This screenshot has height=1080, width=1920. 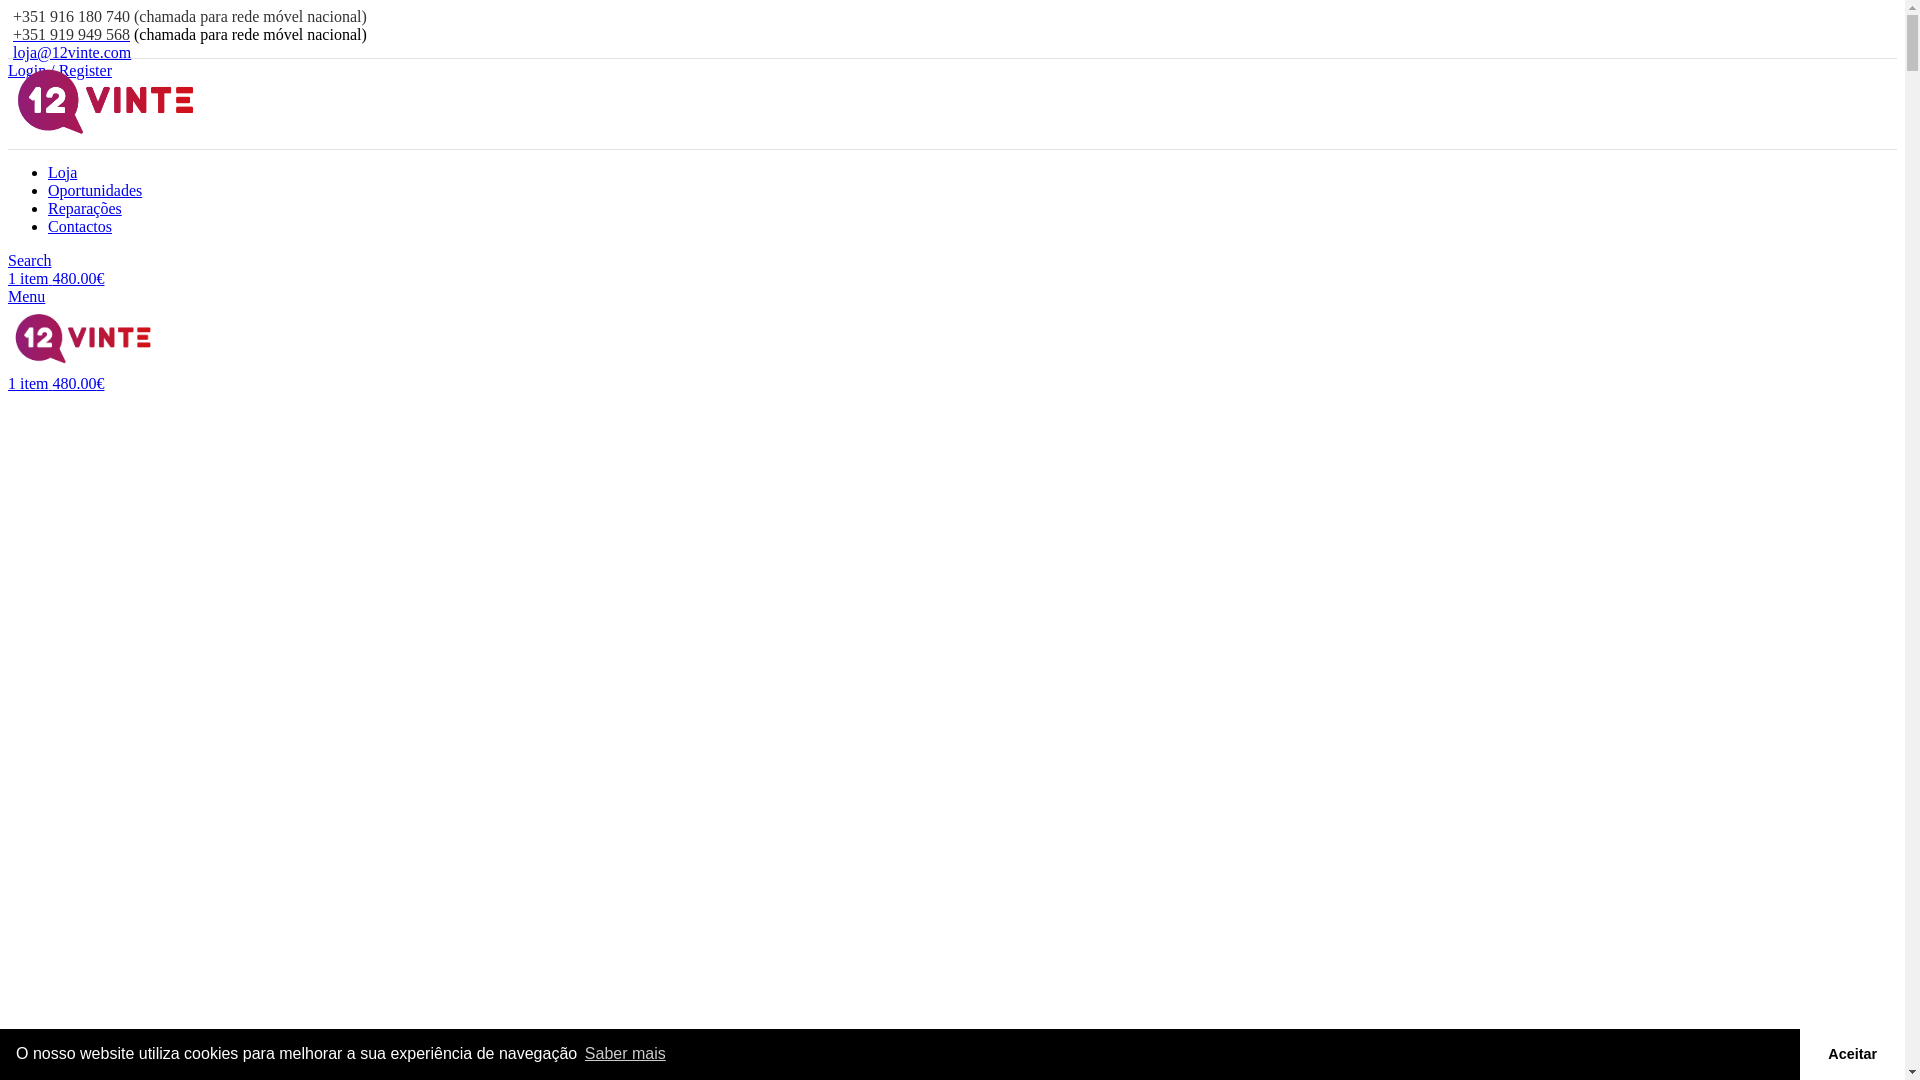 I want to click on Oportunidades, so click(x=95, y=190).